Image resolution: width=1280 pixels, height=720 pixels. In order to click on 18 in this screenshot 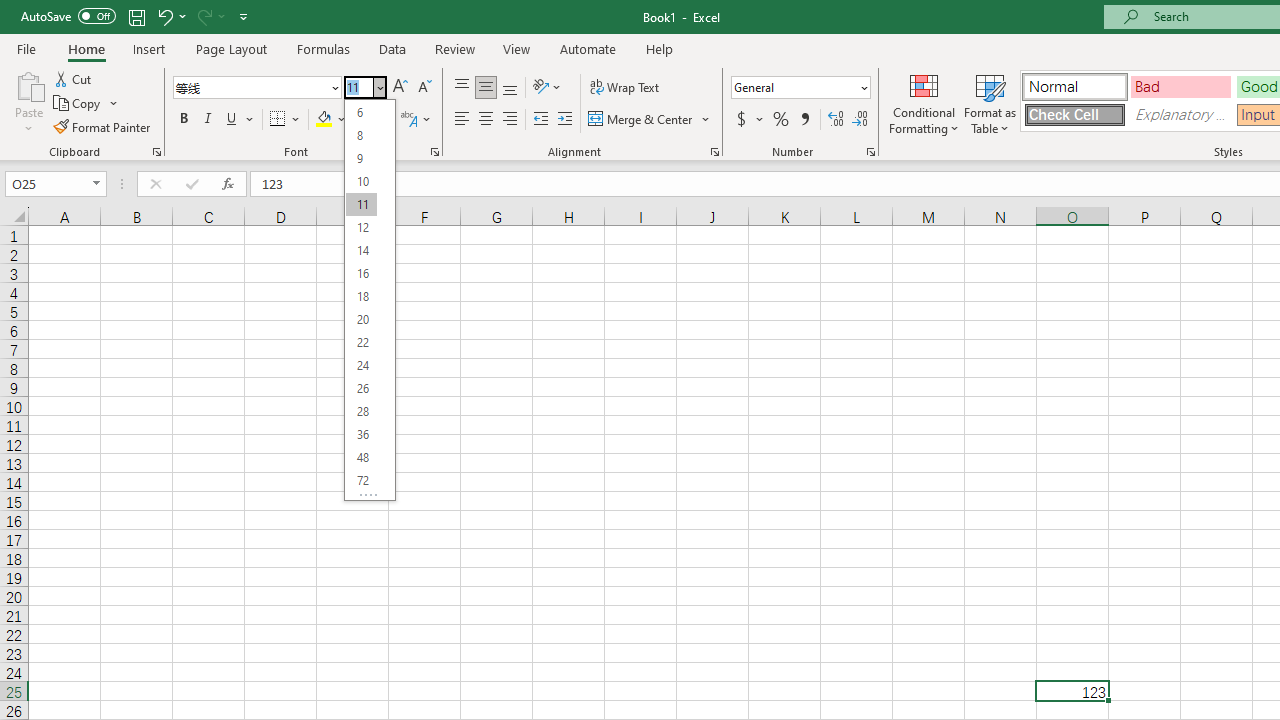, I will do `click(361, 296)`.